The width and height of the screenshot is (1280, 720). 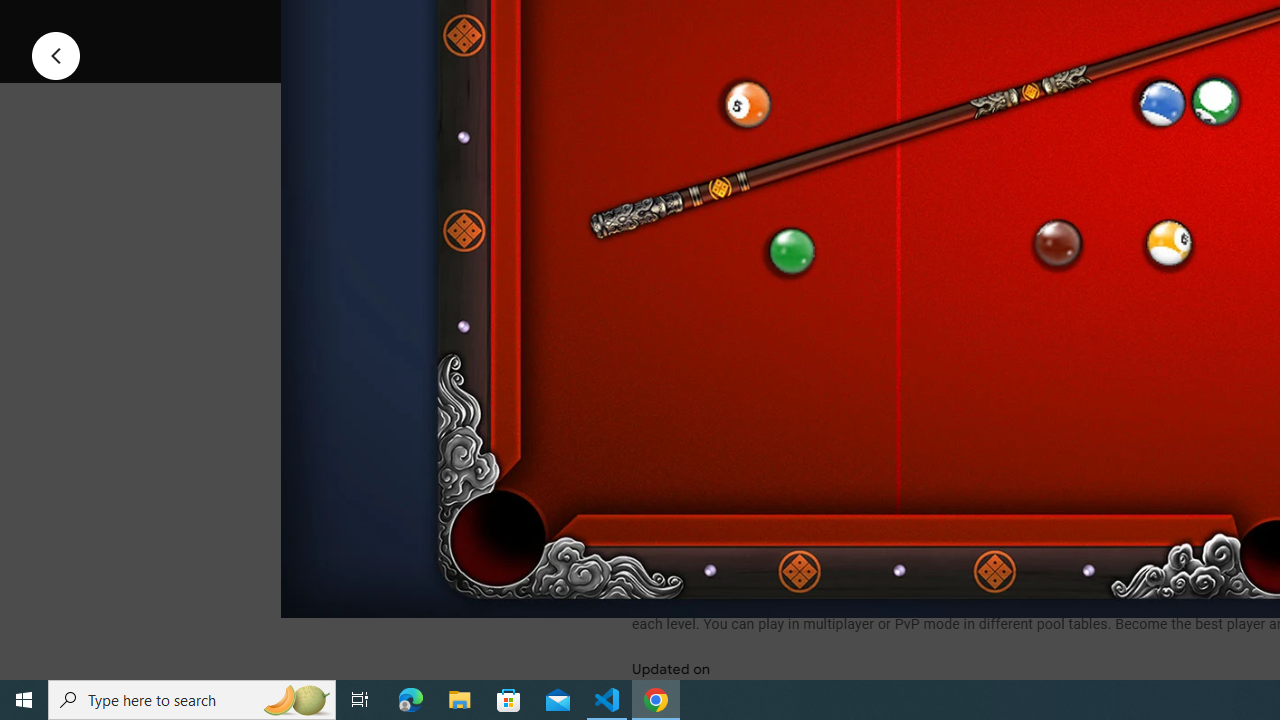 I want to click on Add to wishlist, so click(x=1014, y=24).